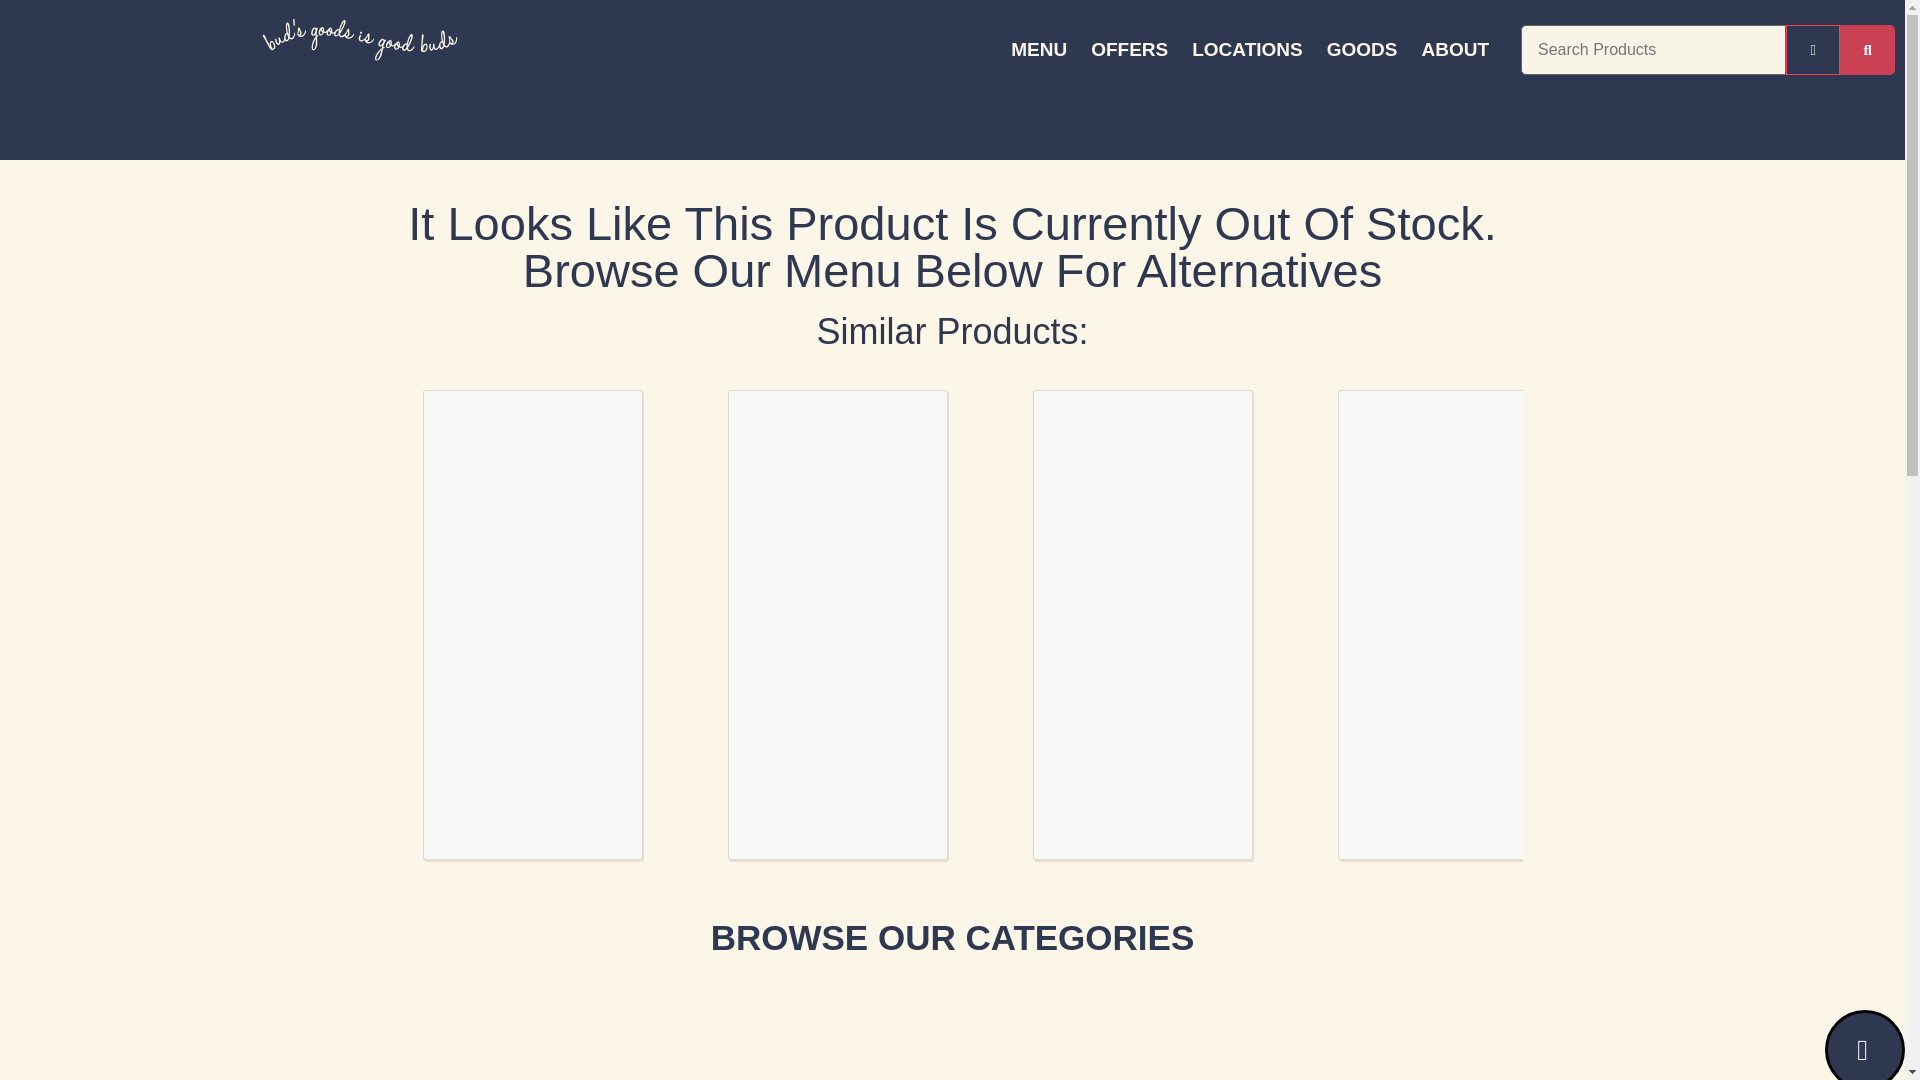  I want to click on LOCATIONS, so click(1246, 49).